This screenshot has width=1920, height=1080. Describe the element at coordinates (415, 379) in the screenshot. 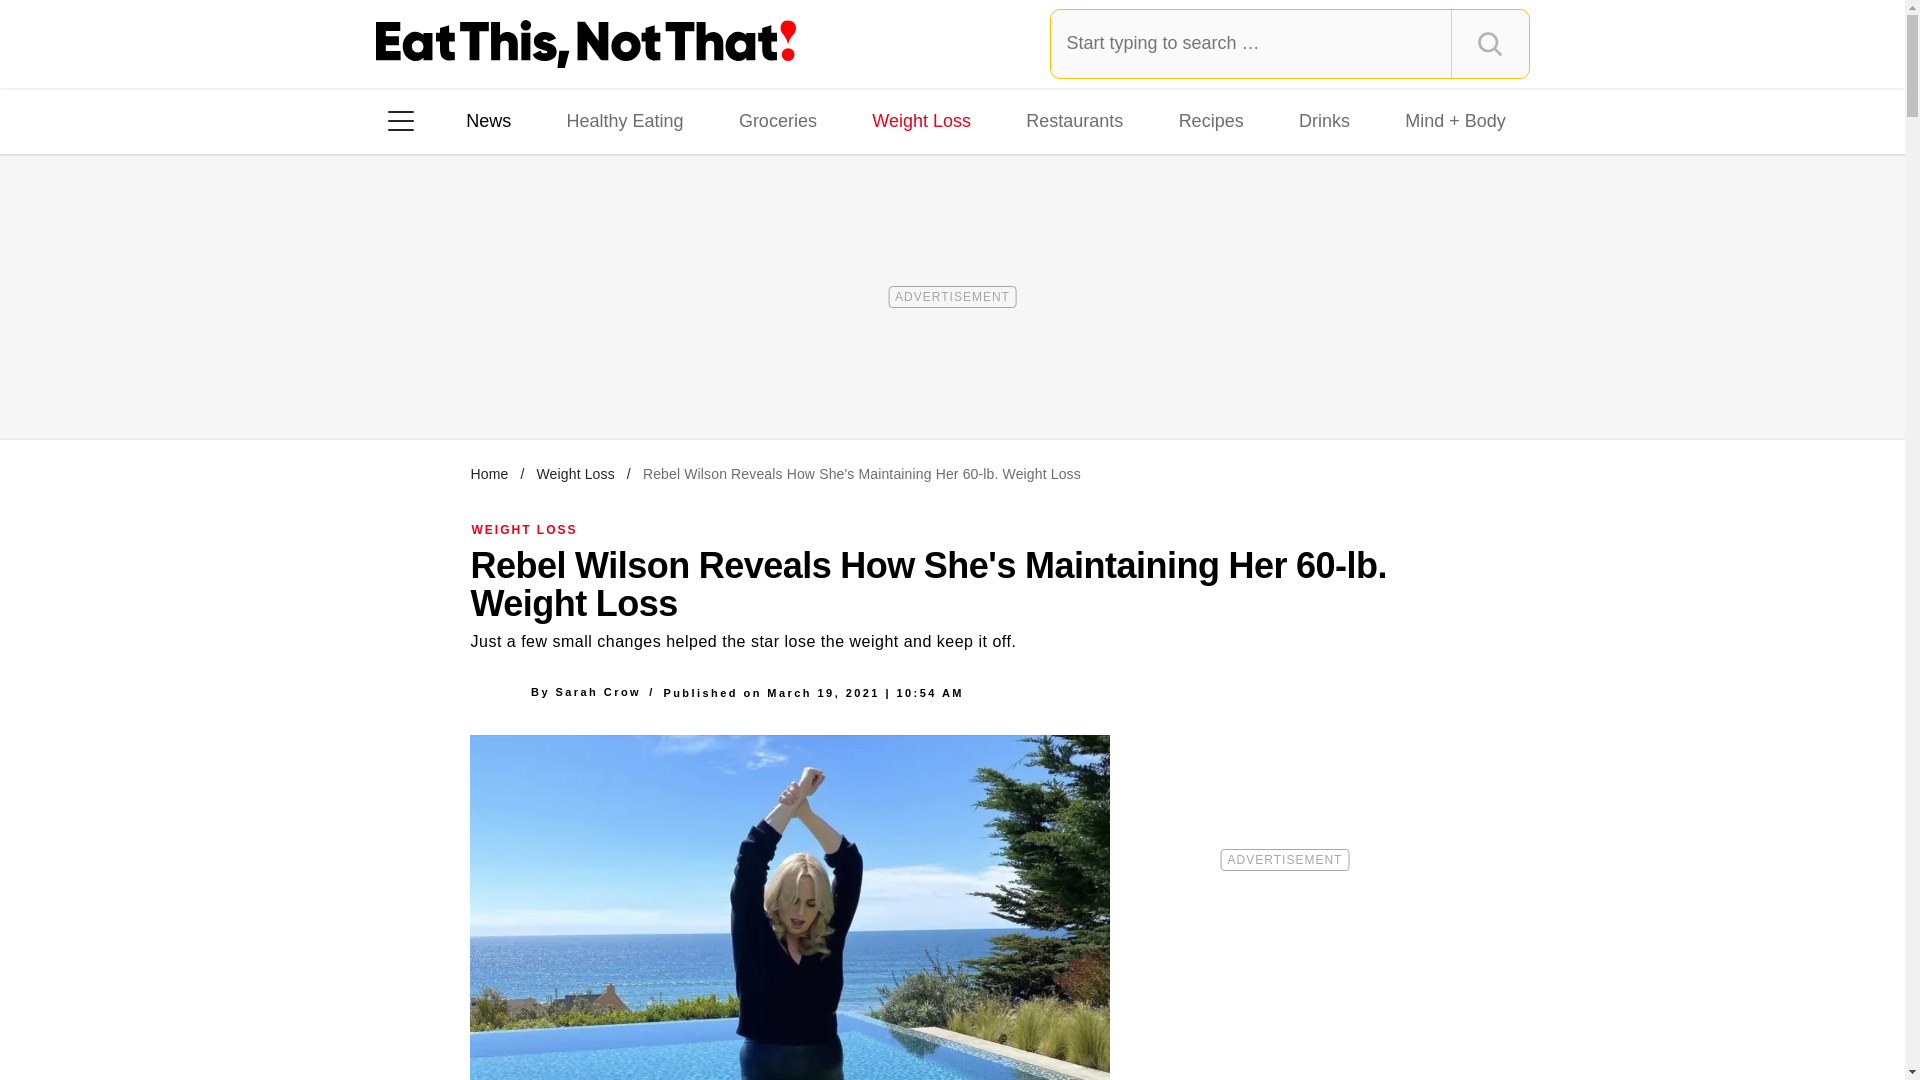

I see `Facebook` at that location.